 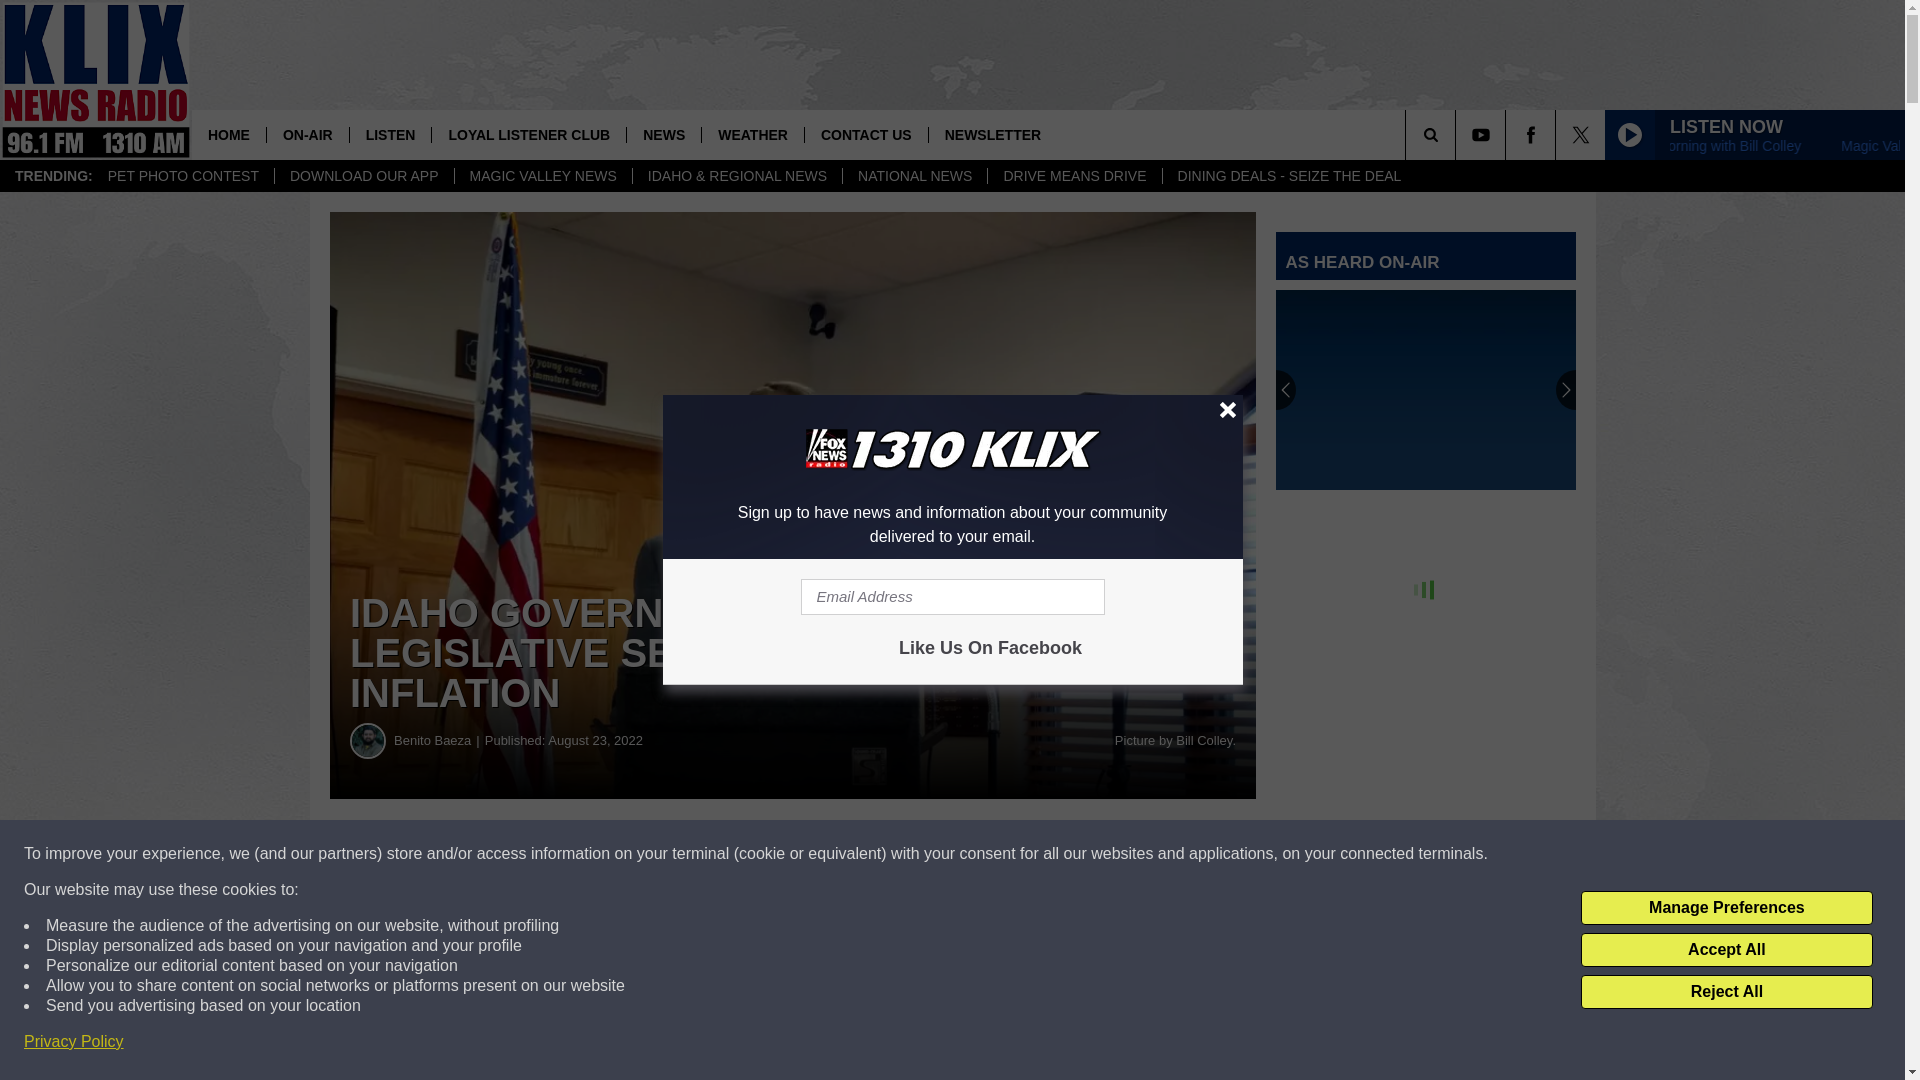 What do you see at coordinates (528, 134) in the screenshot?
I see `LOYAL LISTENER CLUB` at bounding box center [528, 134].